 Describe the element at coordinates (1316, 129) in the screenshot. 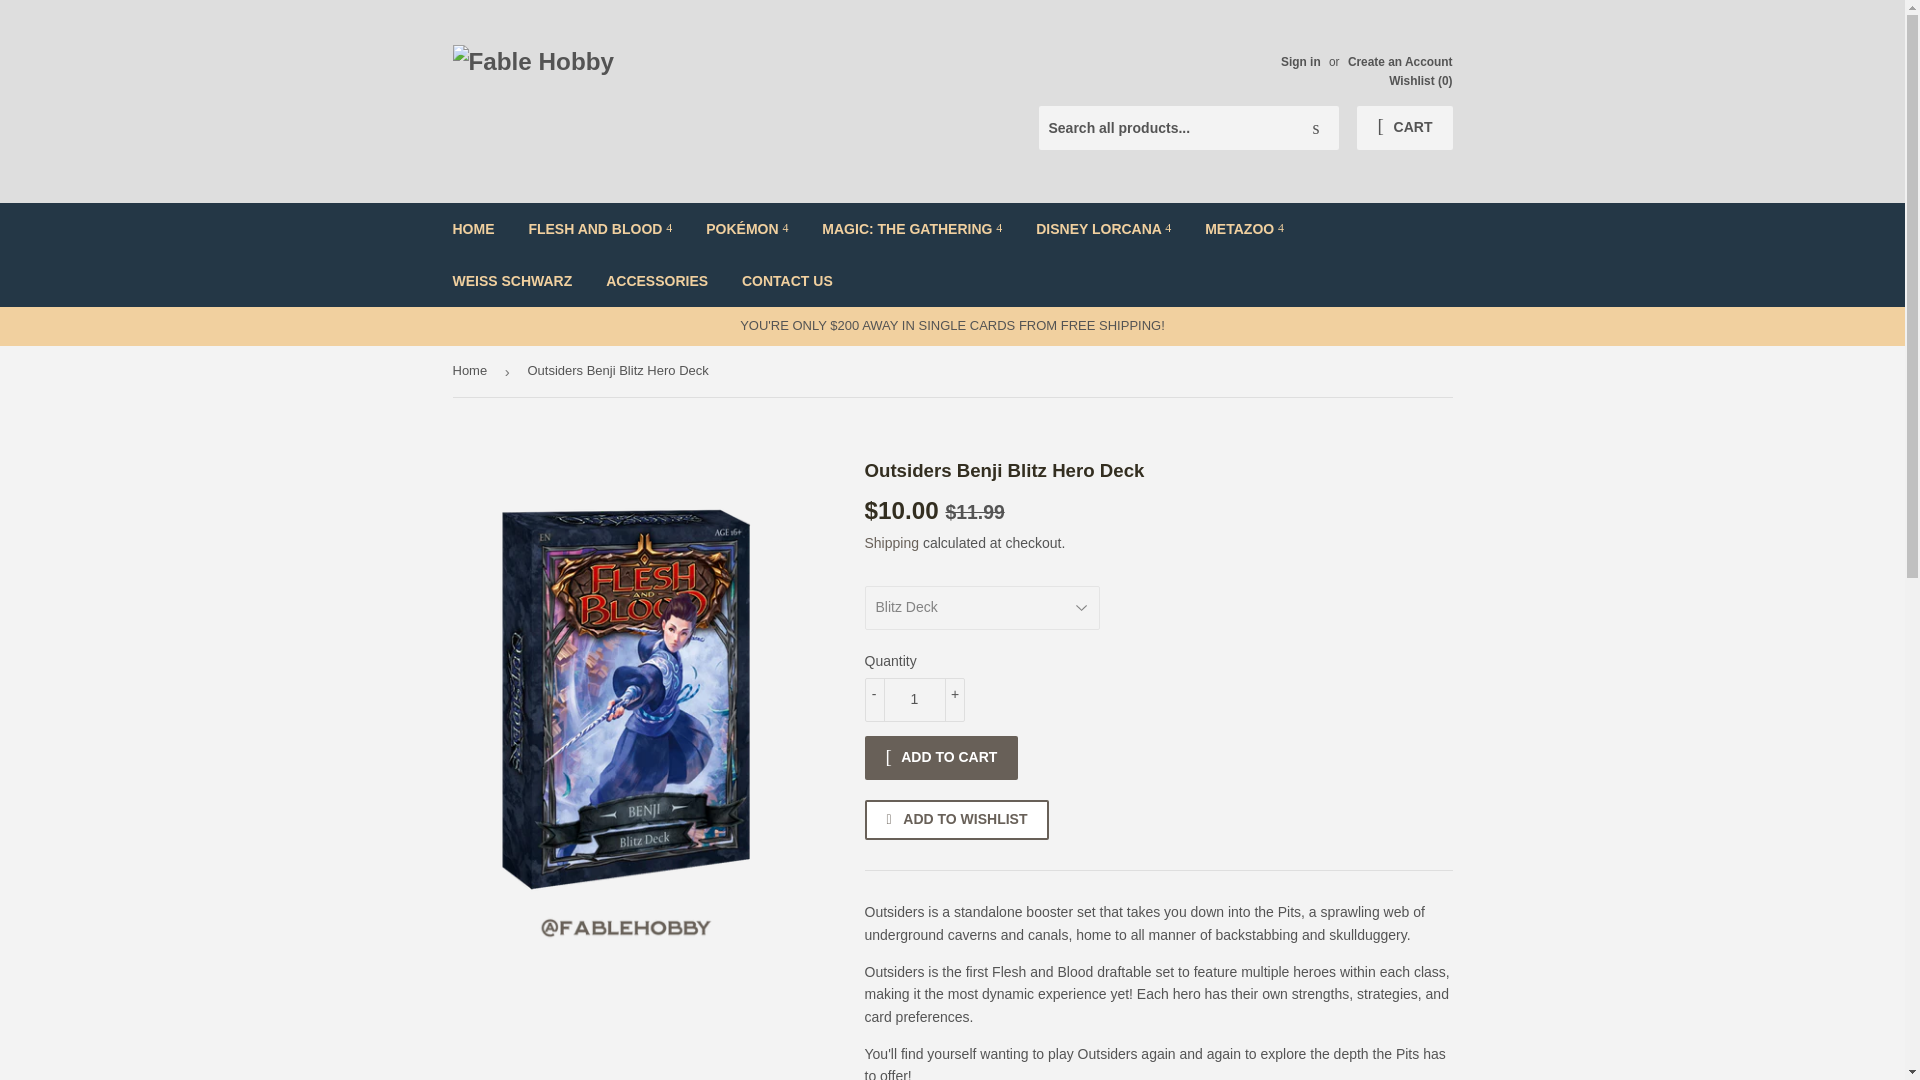

I see `Search` at that location.